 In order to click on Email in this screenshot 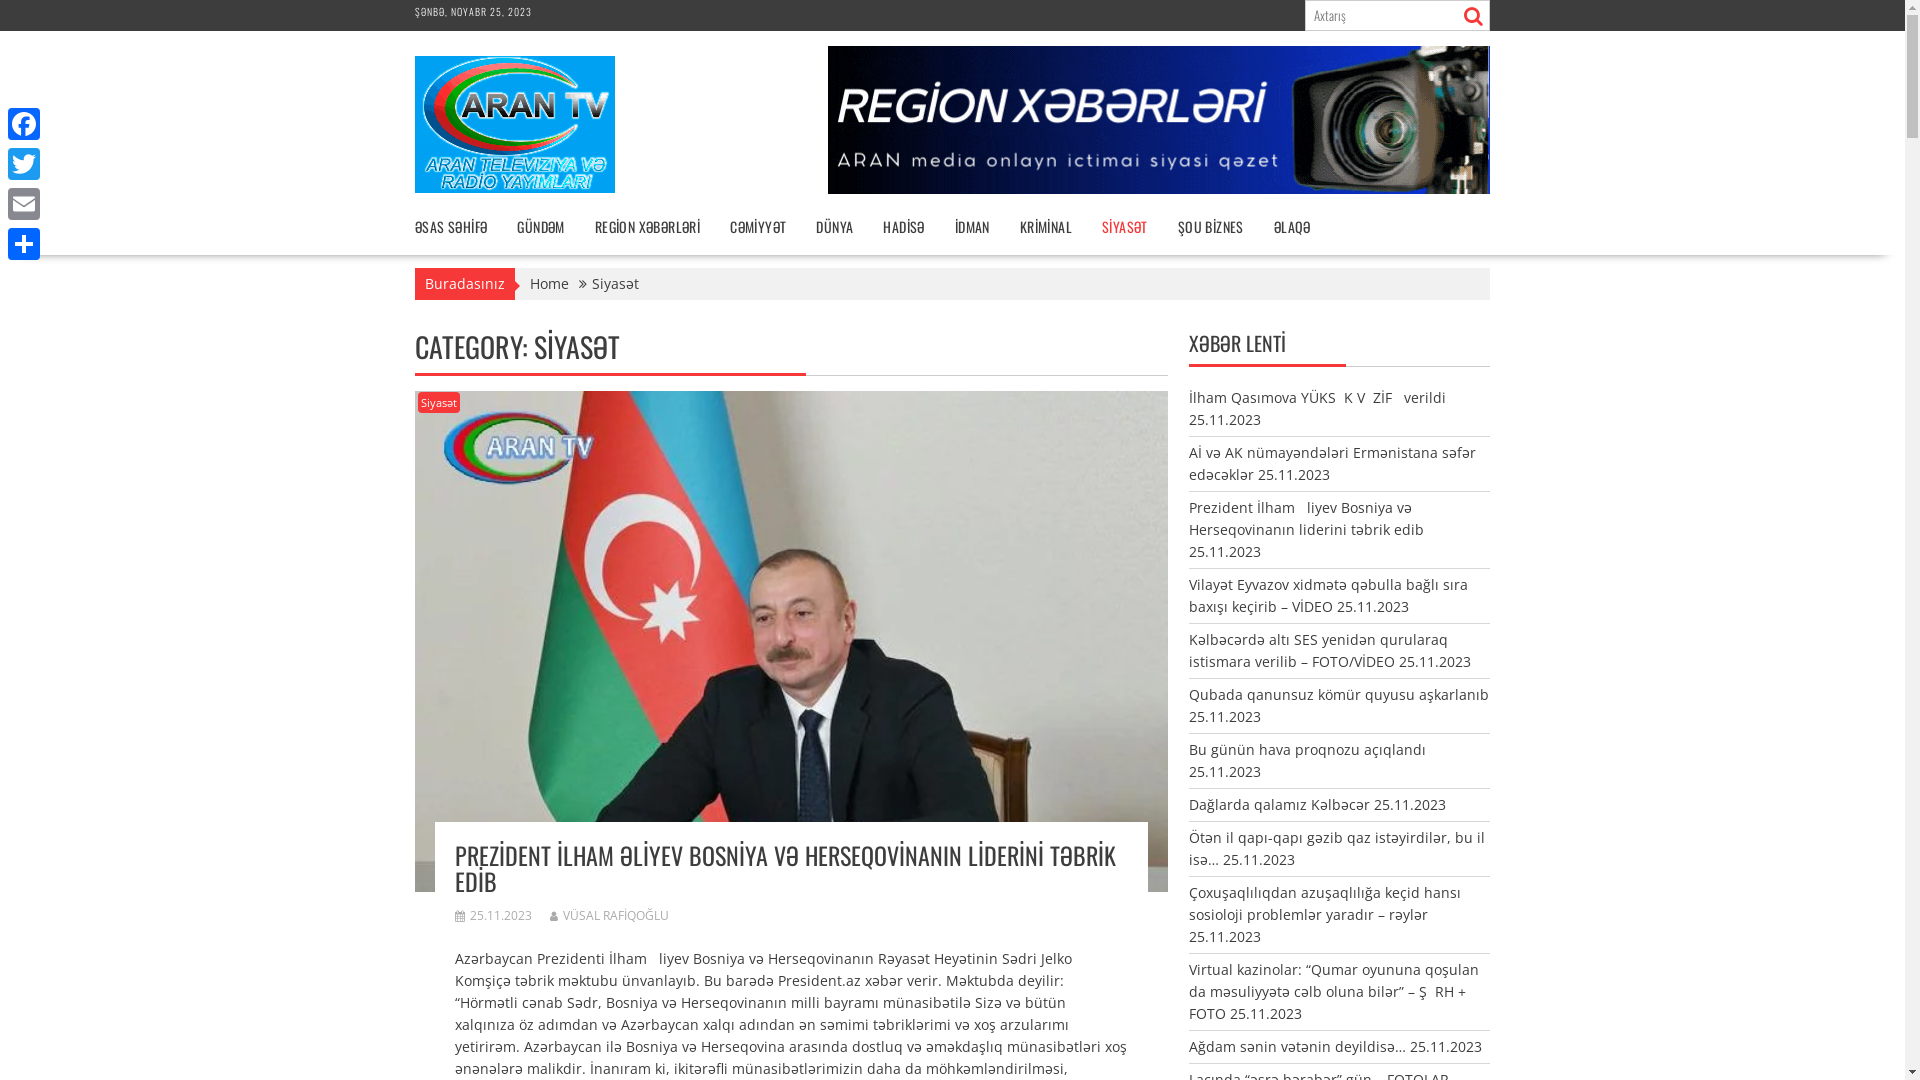, I will do `click(24, 204)`.